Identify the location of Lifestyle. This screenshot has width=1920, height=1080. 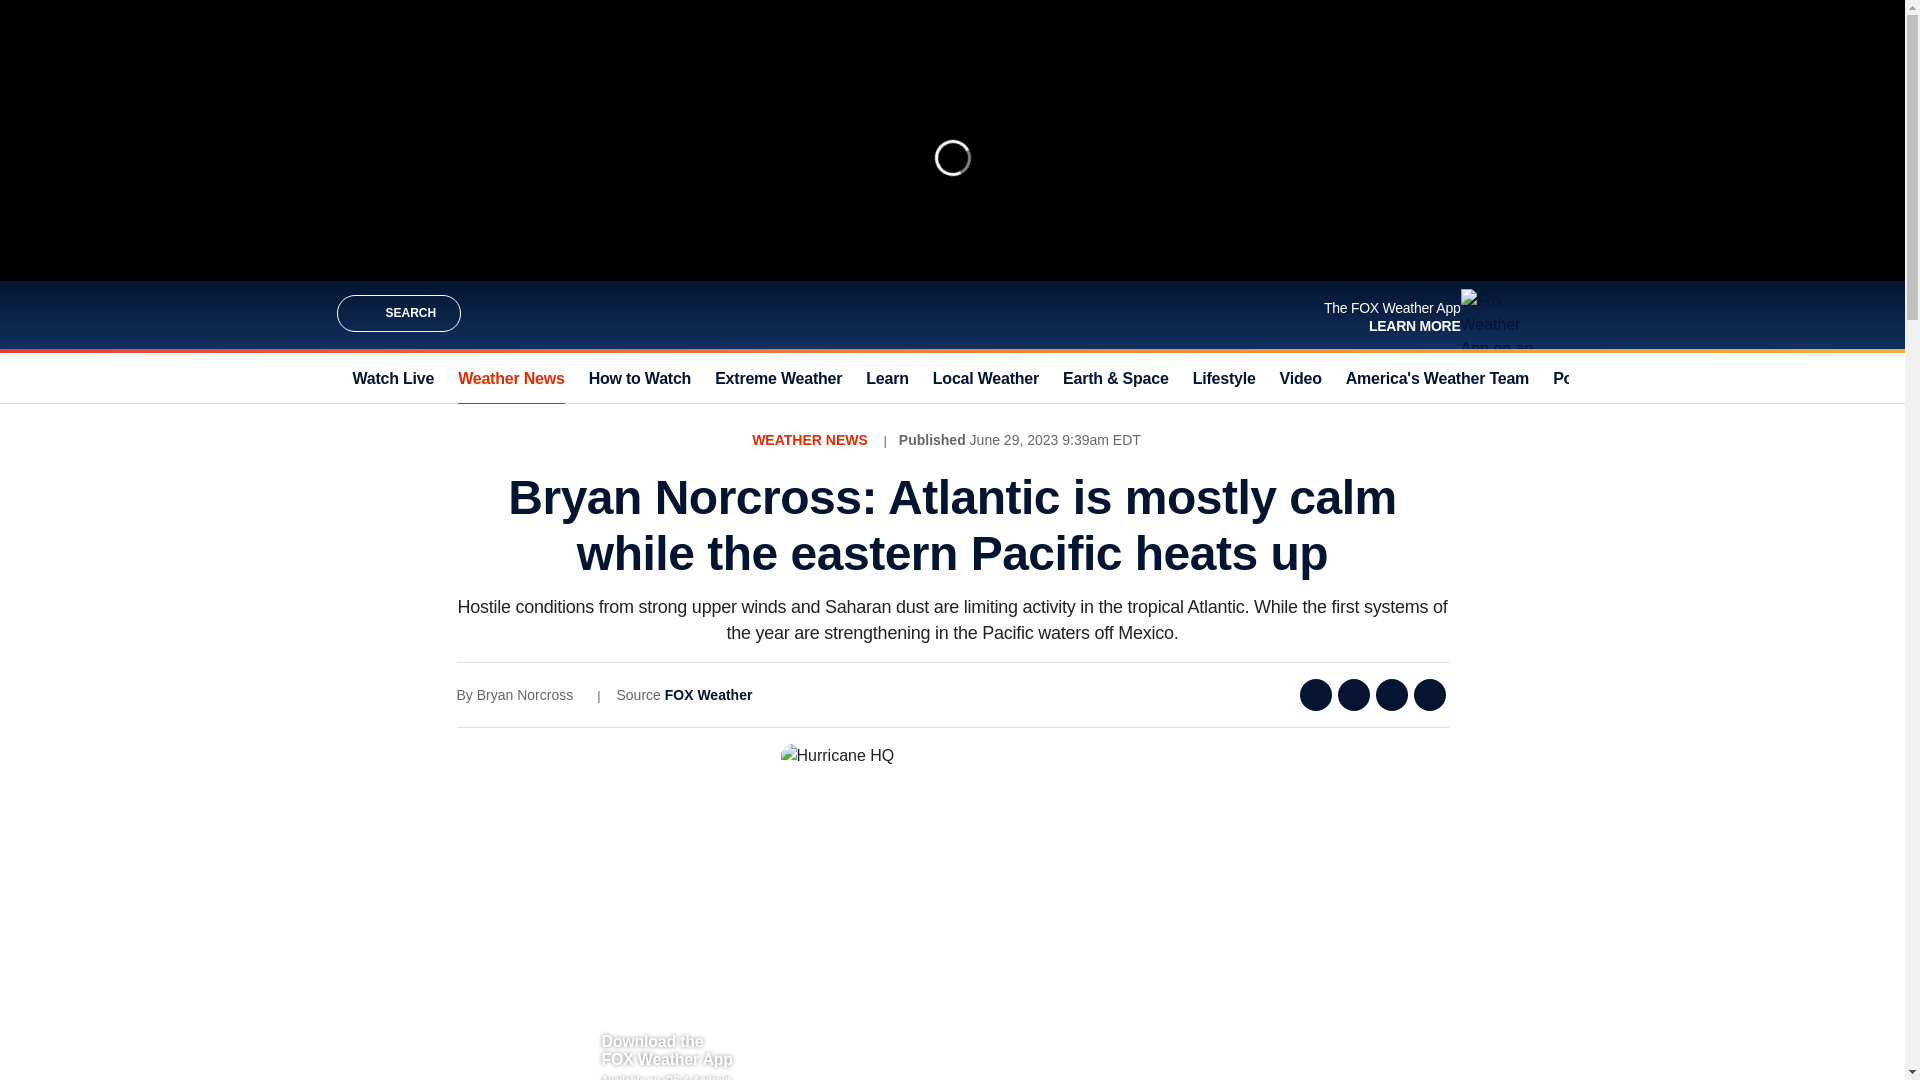
(1224, 378).